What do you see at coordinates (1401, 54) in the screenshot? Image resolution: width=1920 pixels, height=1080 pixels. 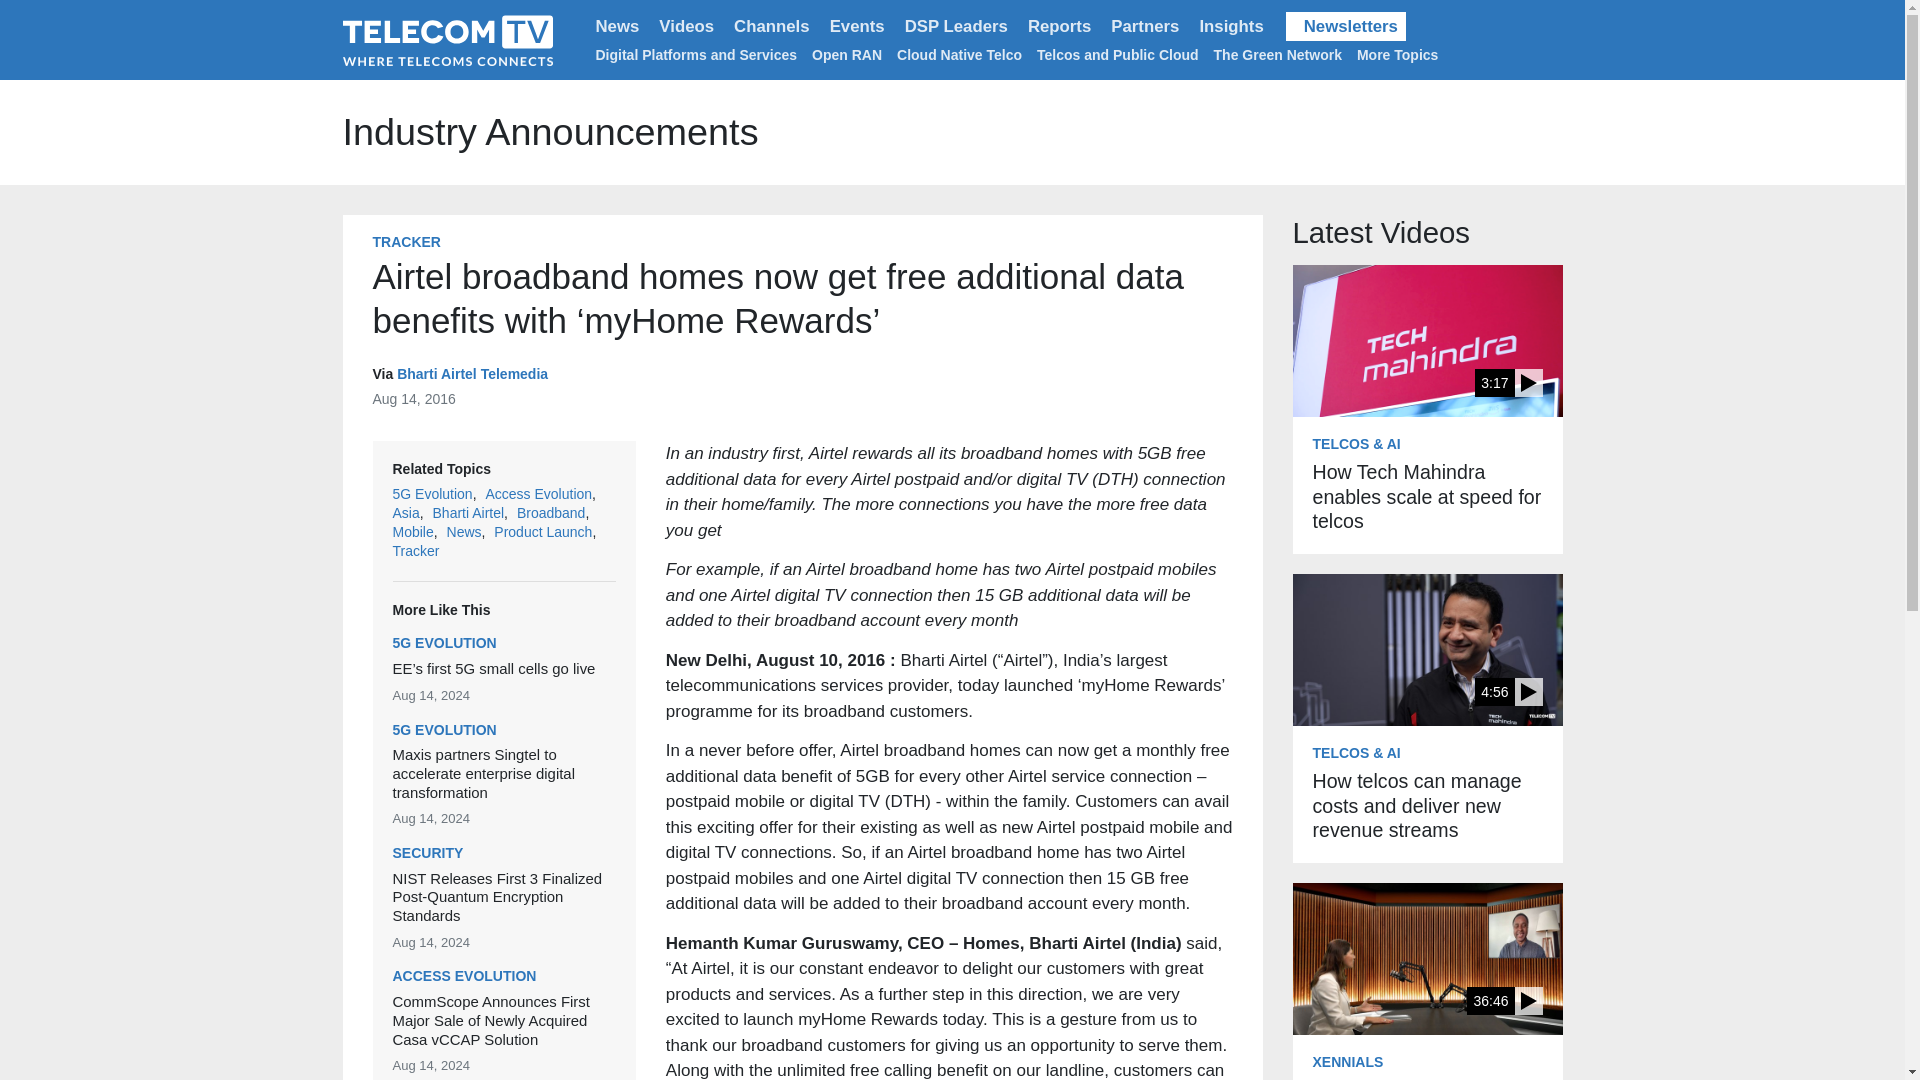 I see `More Topics` at bounding box center [1401, 54].